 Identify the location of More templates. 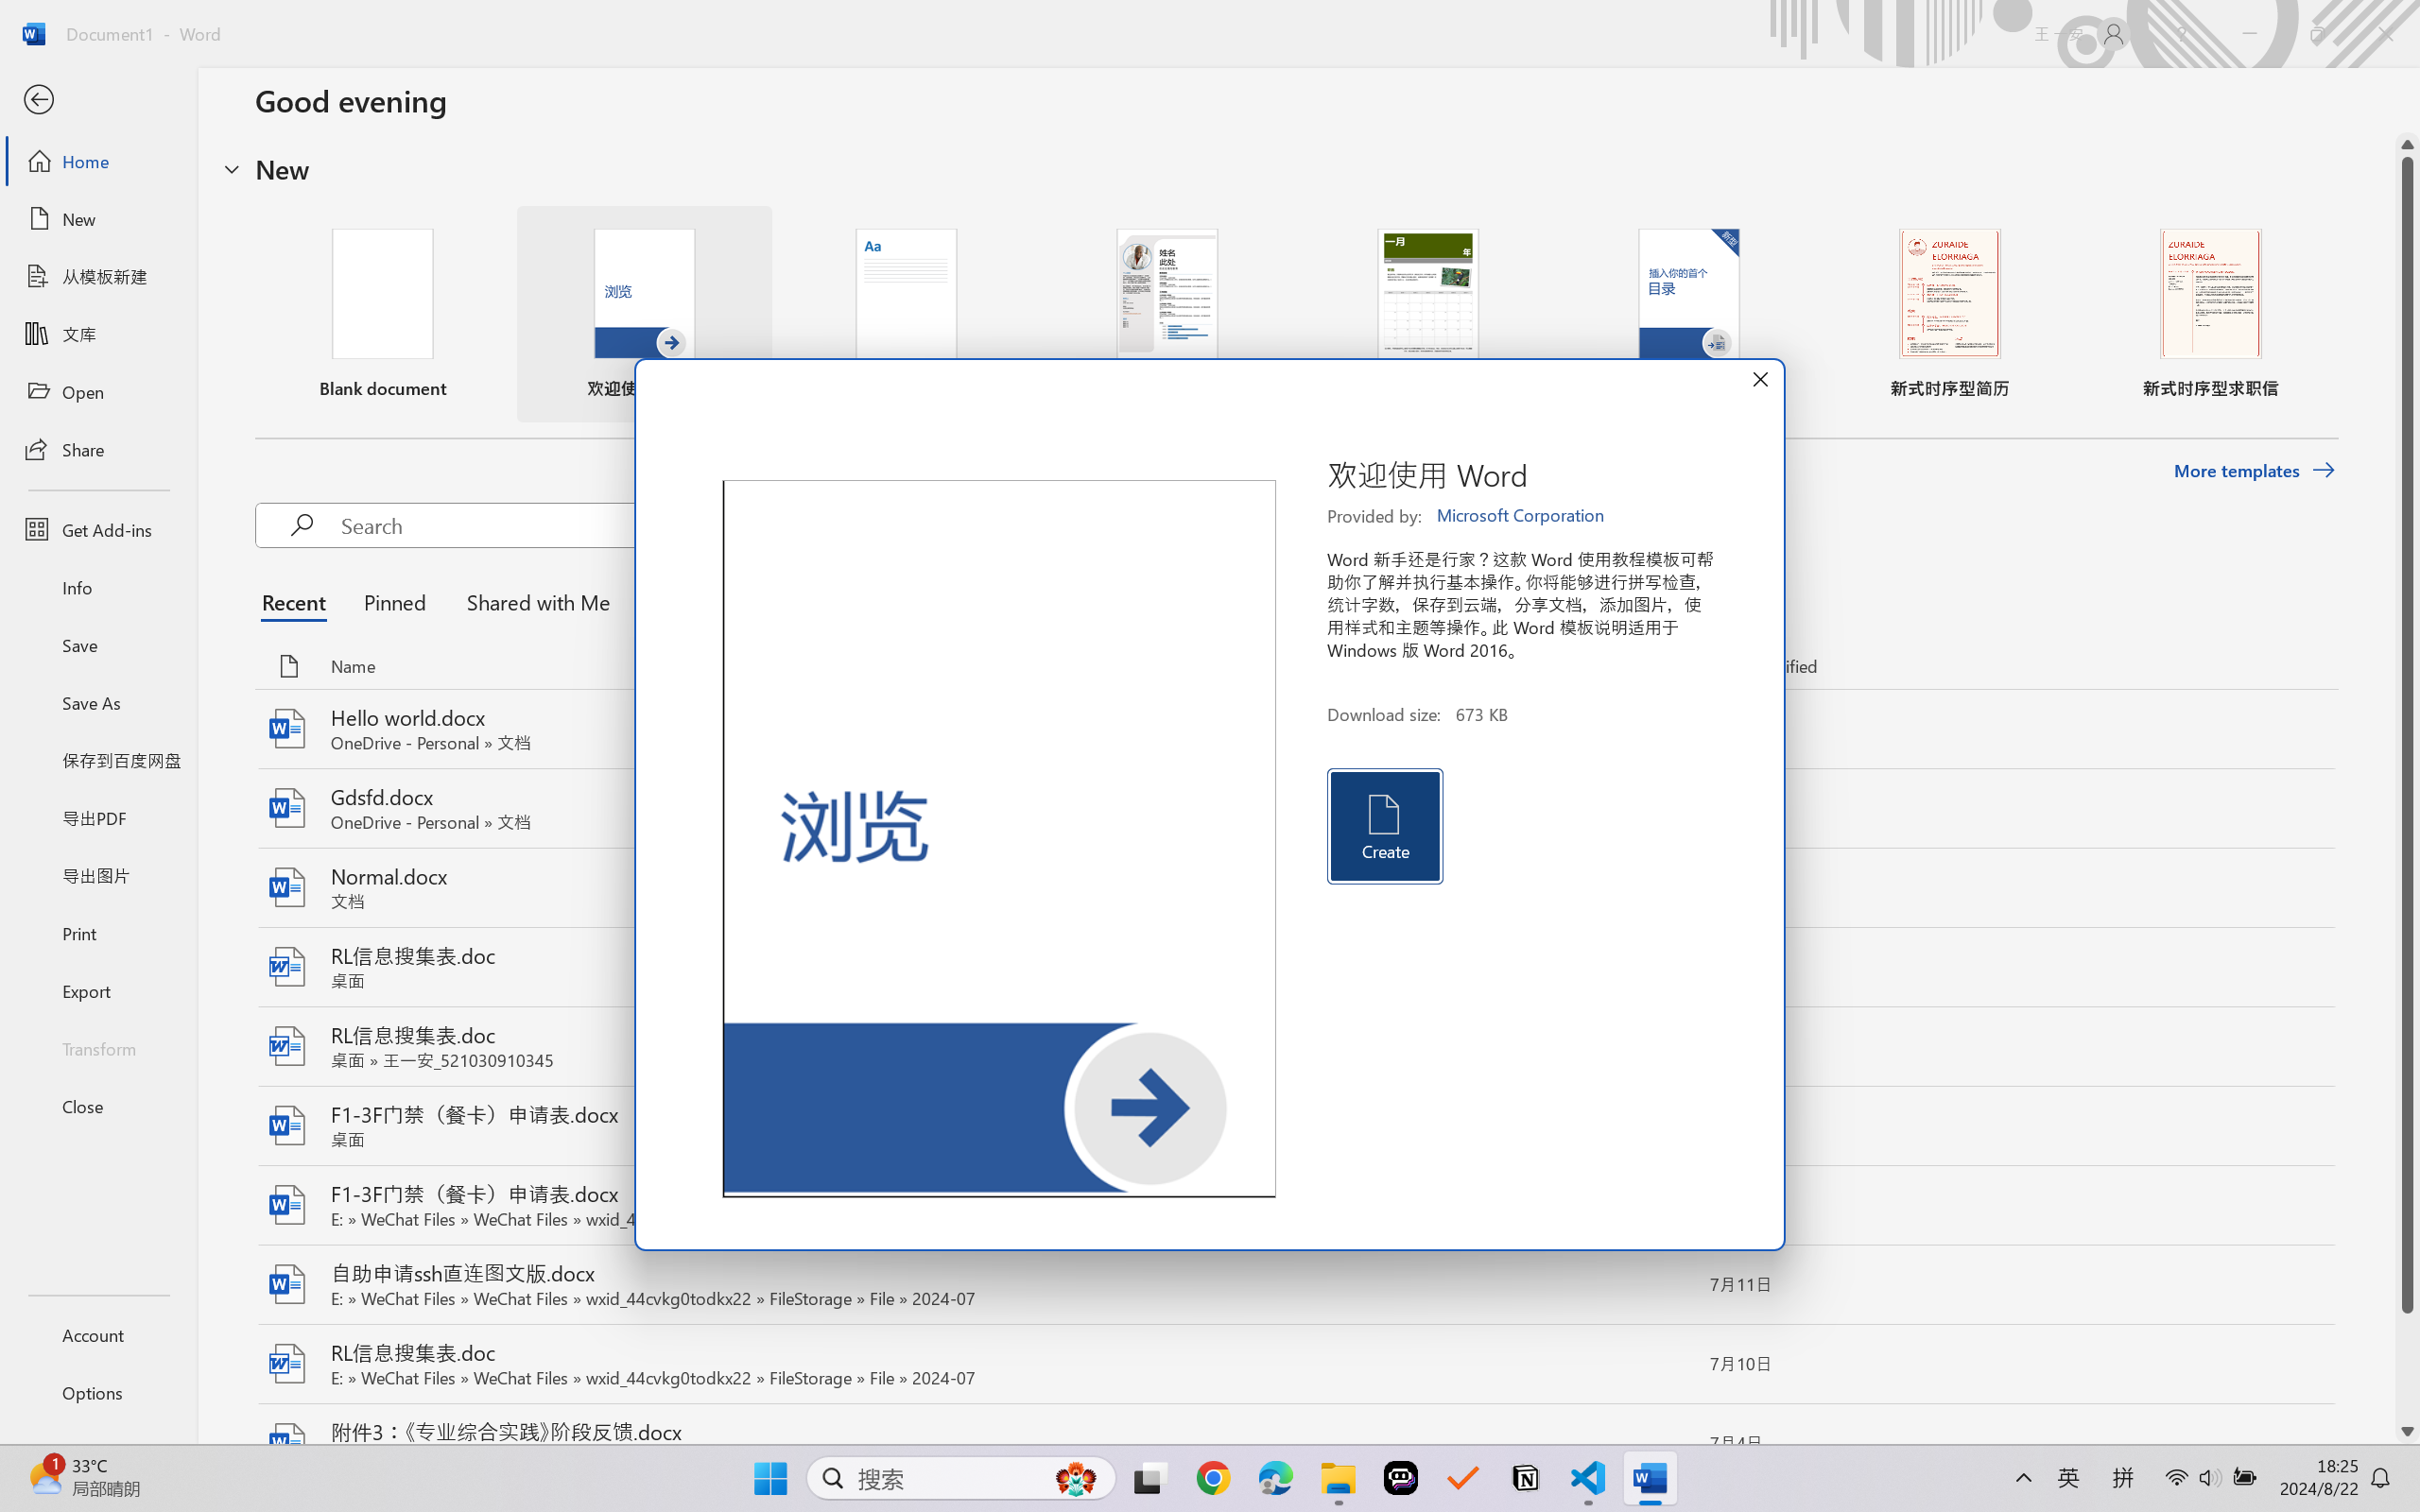
(2254, 471).